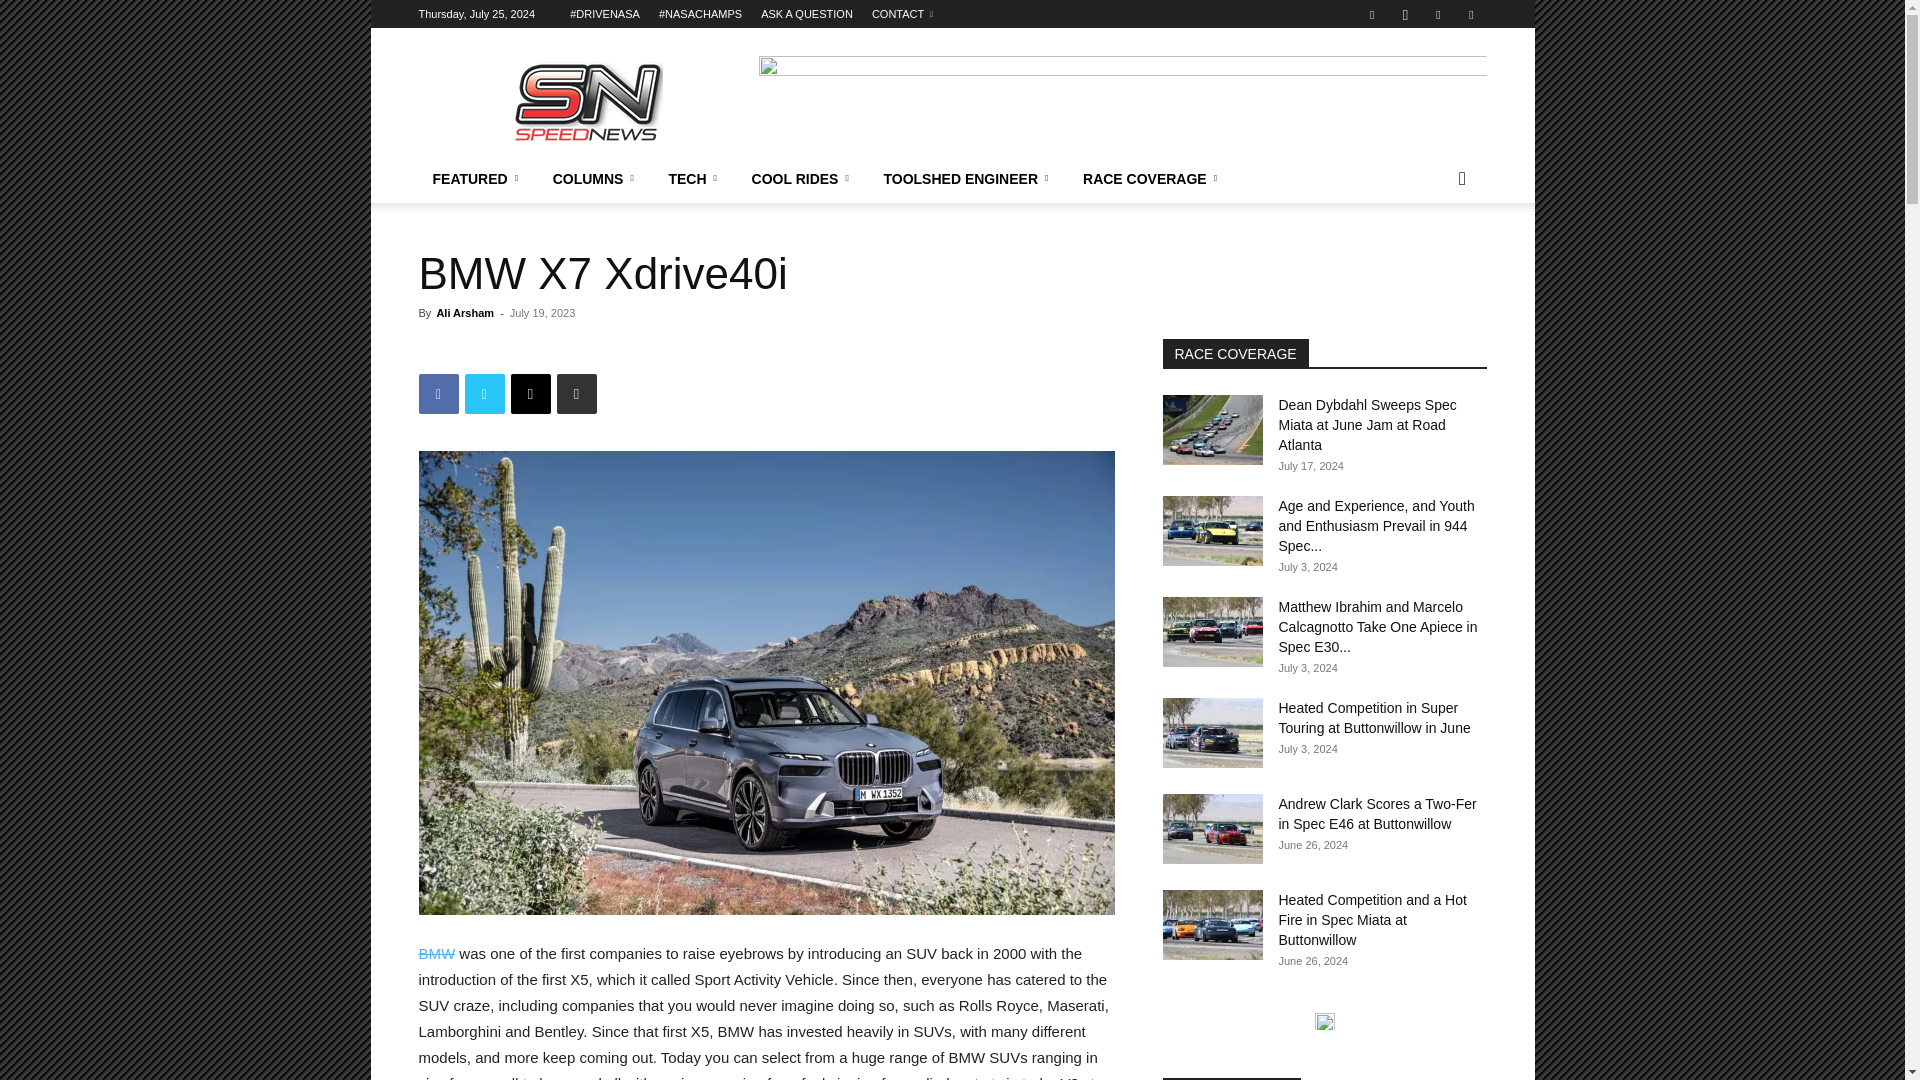  I want to click on Instagram, so click(1405, 14).